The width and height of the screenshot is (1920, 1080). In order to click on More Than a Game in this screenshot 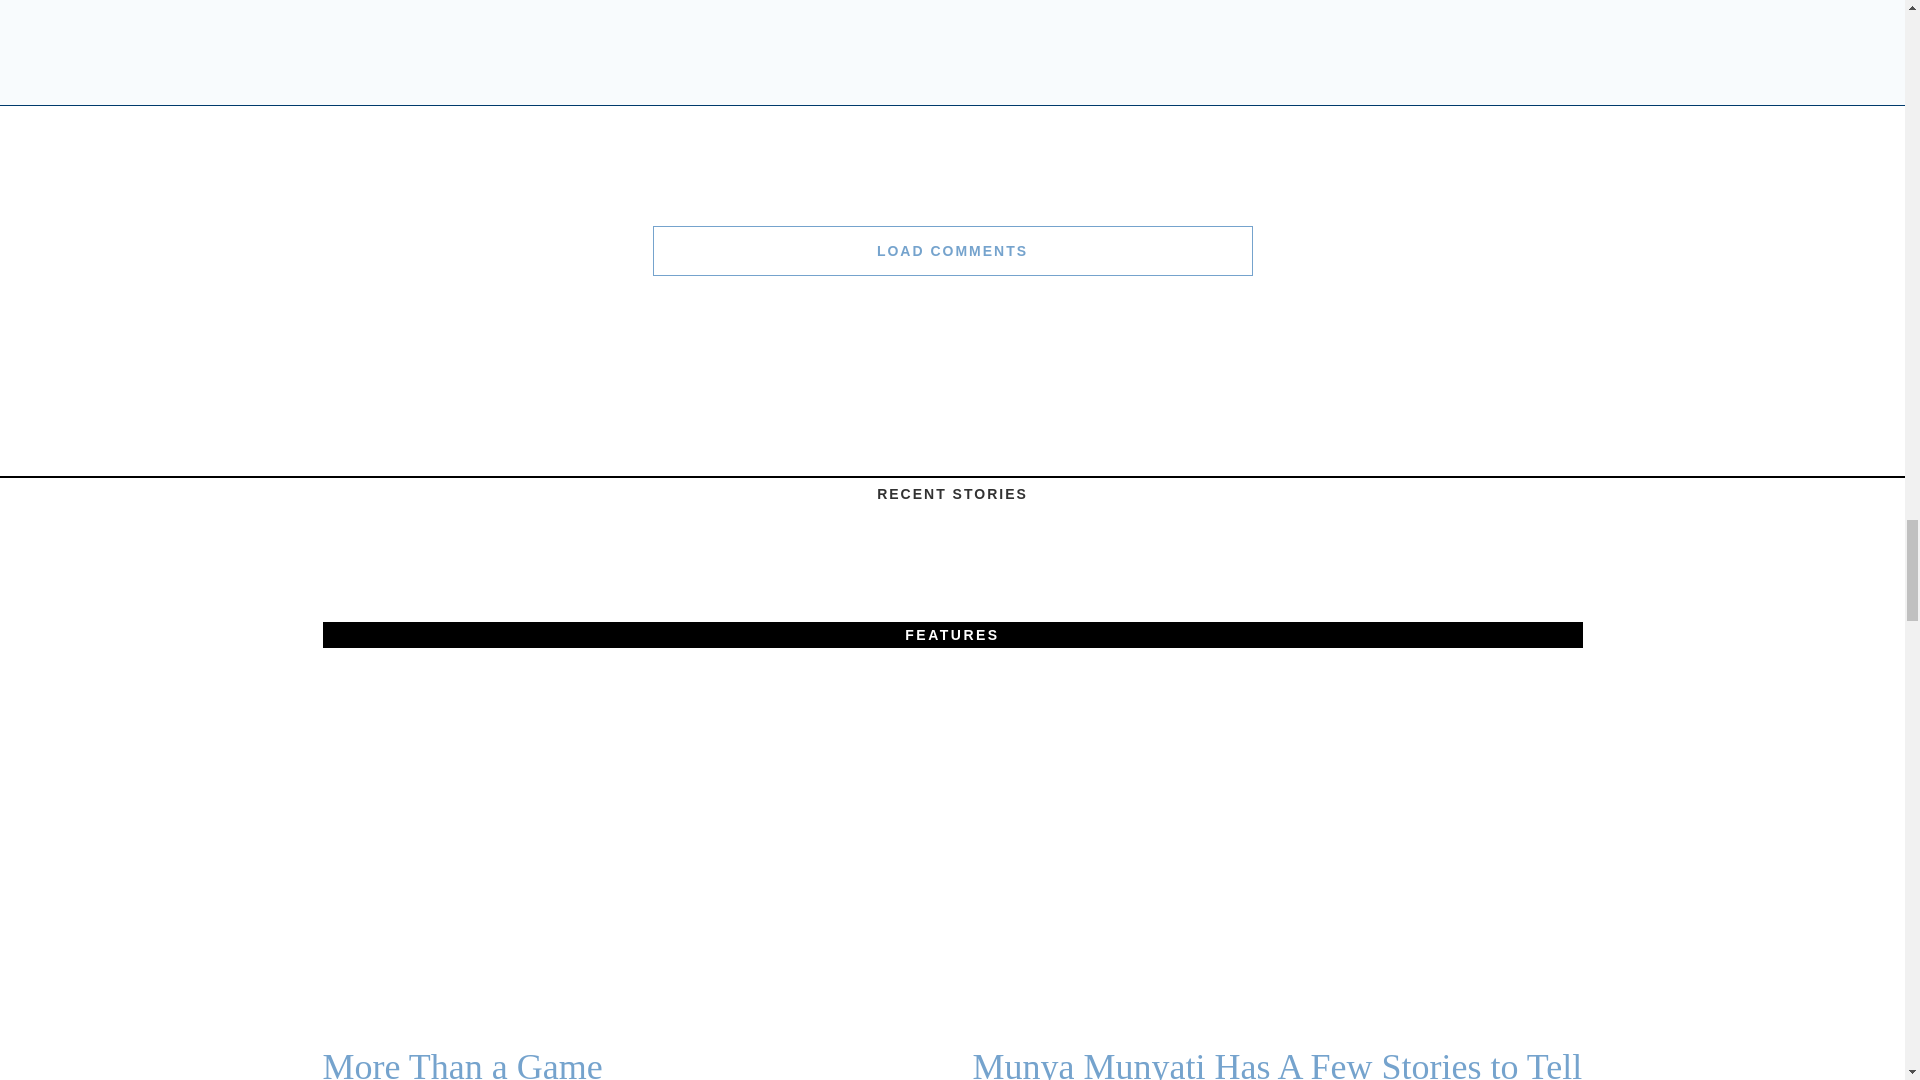, I will do `click(626, 1063)`.